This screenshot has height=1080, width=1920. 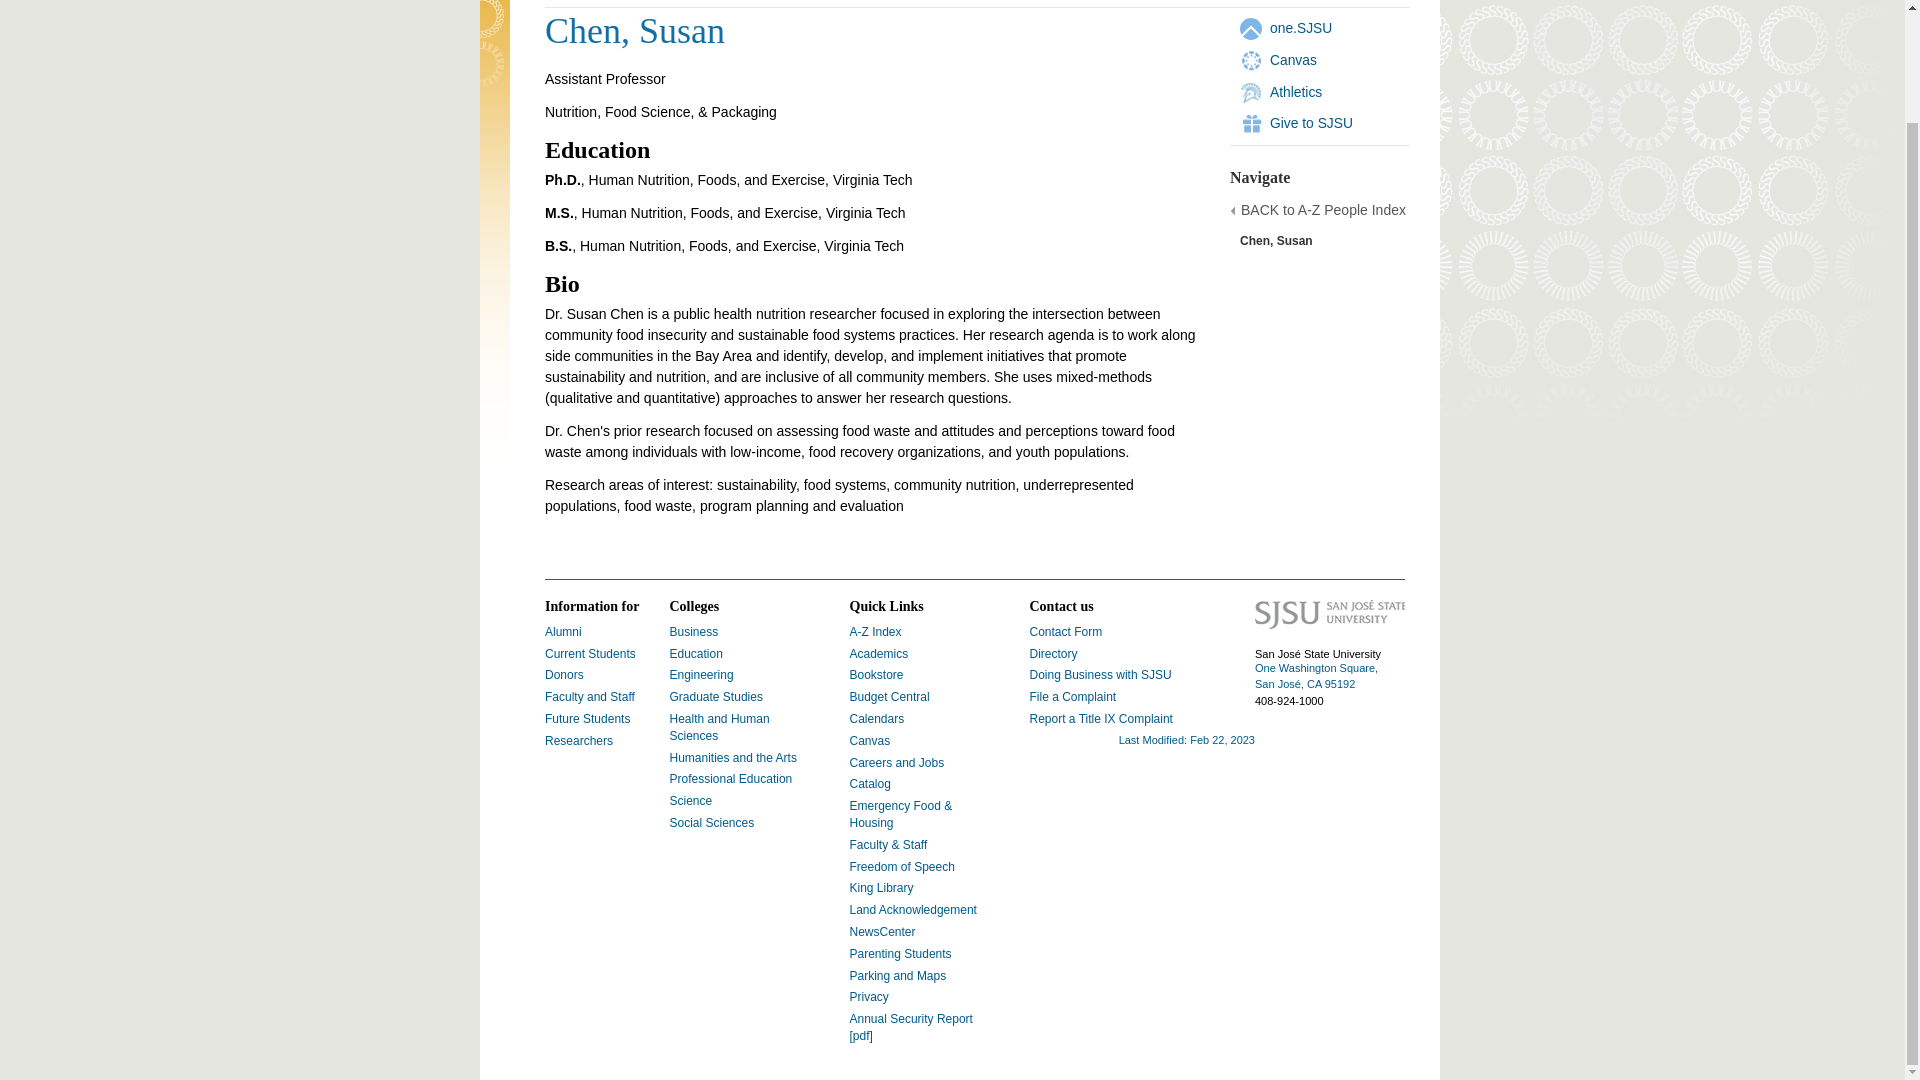 What do you see at coordinates (1322, 210) in the screenshot?
I see `BACK to A-Z People Index` at bounding box center [1322, 210].